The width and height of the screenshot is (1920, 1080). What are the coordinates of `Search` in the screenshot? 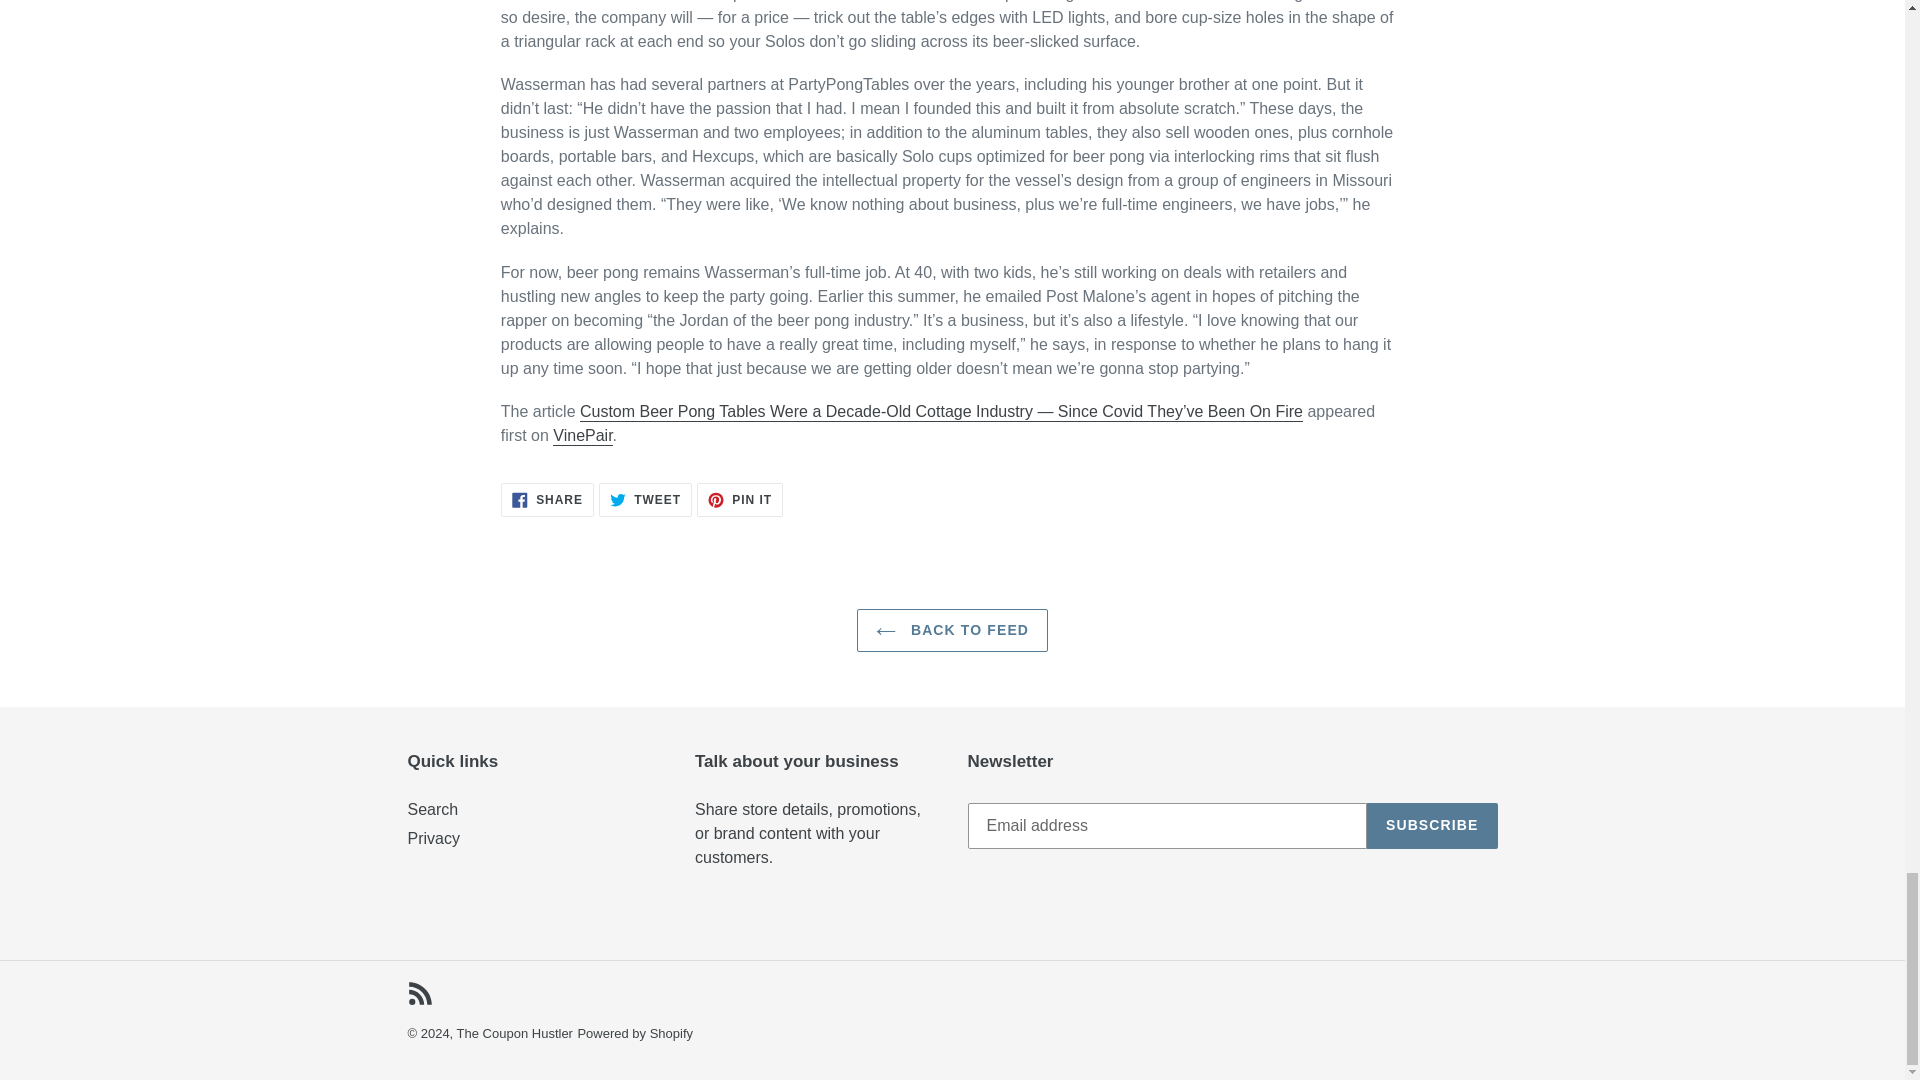 It's located at (420, 992).